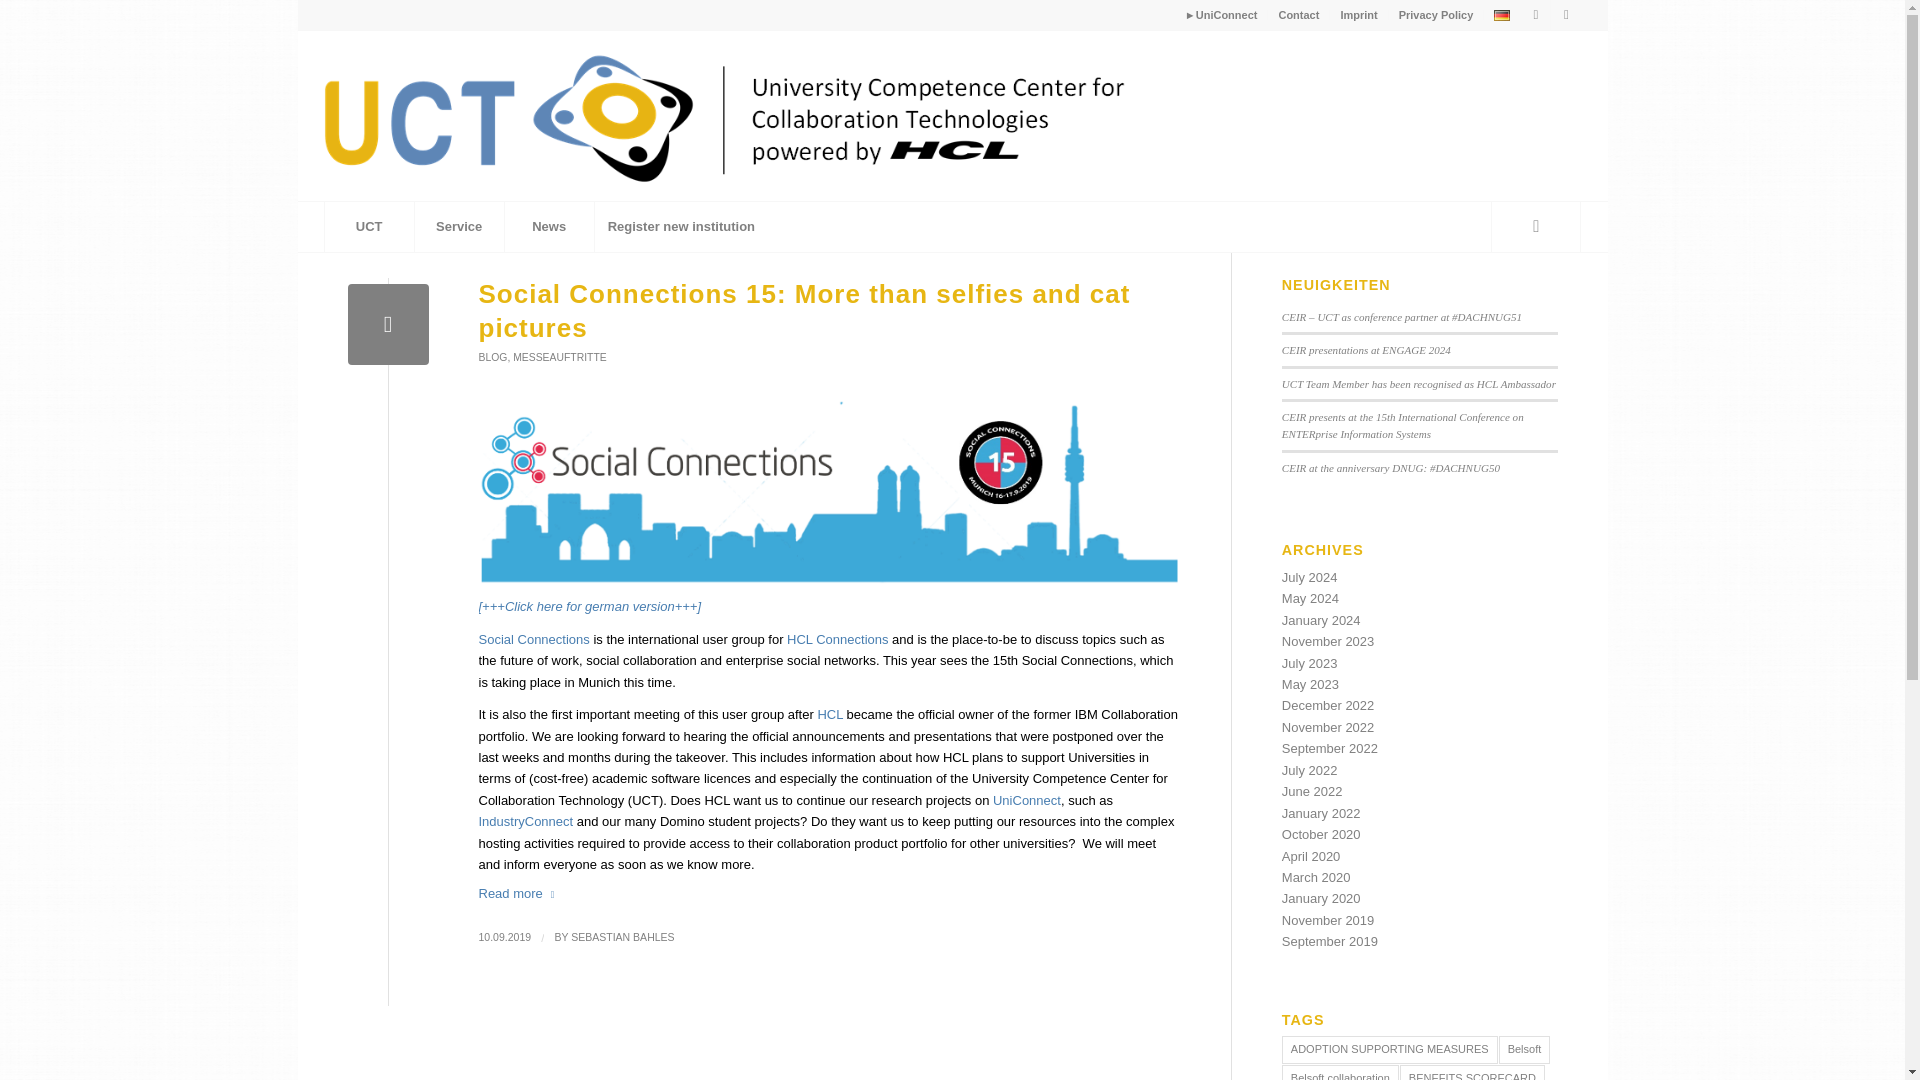 Image resolution: width=1920 pixels, height=1080 pixels. What do you see at coordinates (536, 638) in the screenshot?
I see `Social Connections` at bounding box center [536, 638].